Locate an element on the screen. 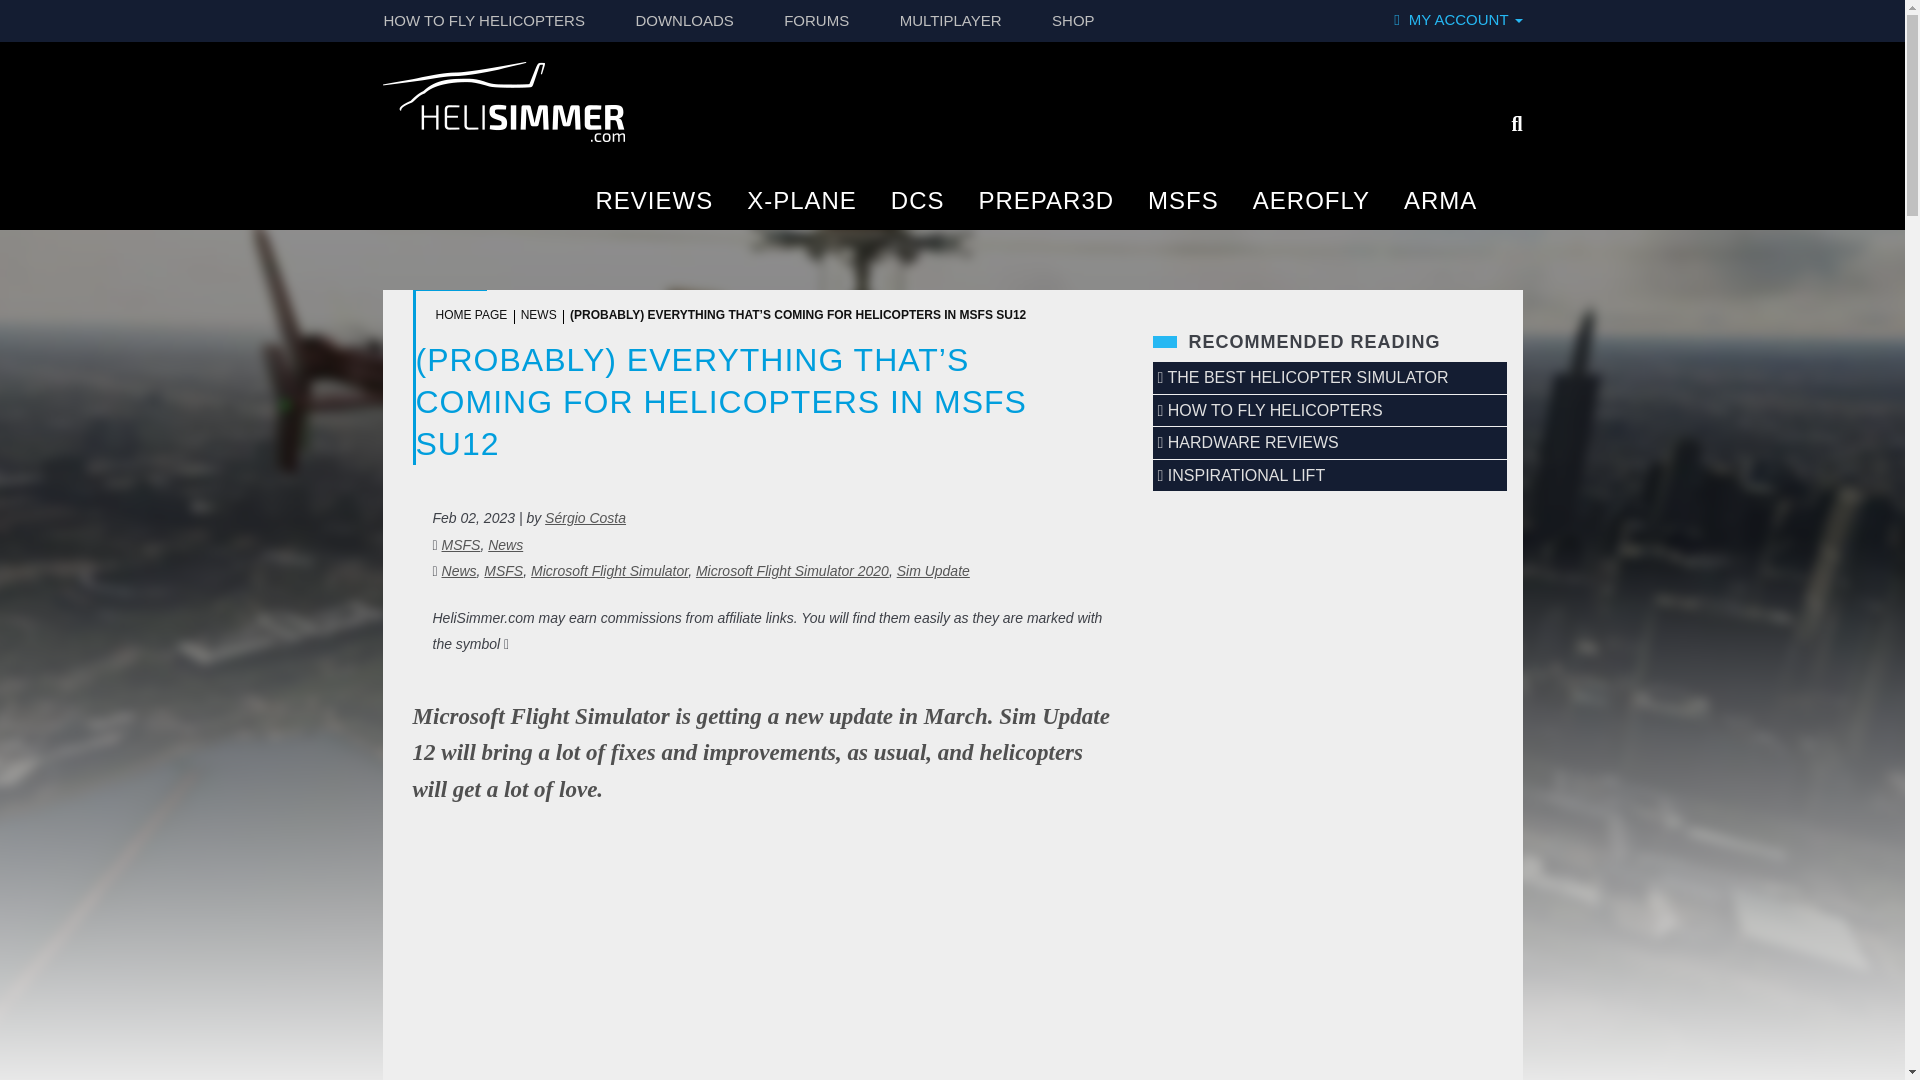  FORUMS is located at coordinates (816, 21).